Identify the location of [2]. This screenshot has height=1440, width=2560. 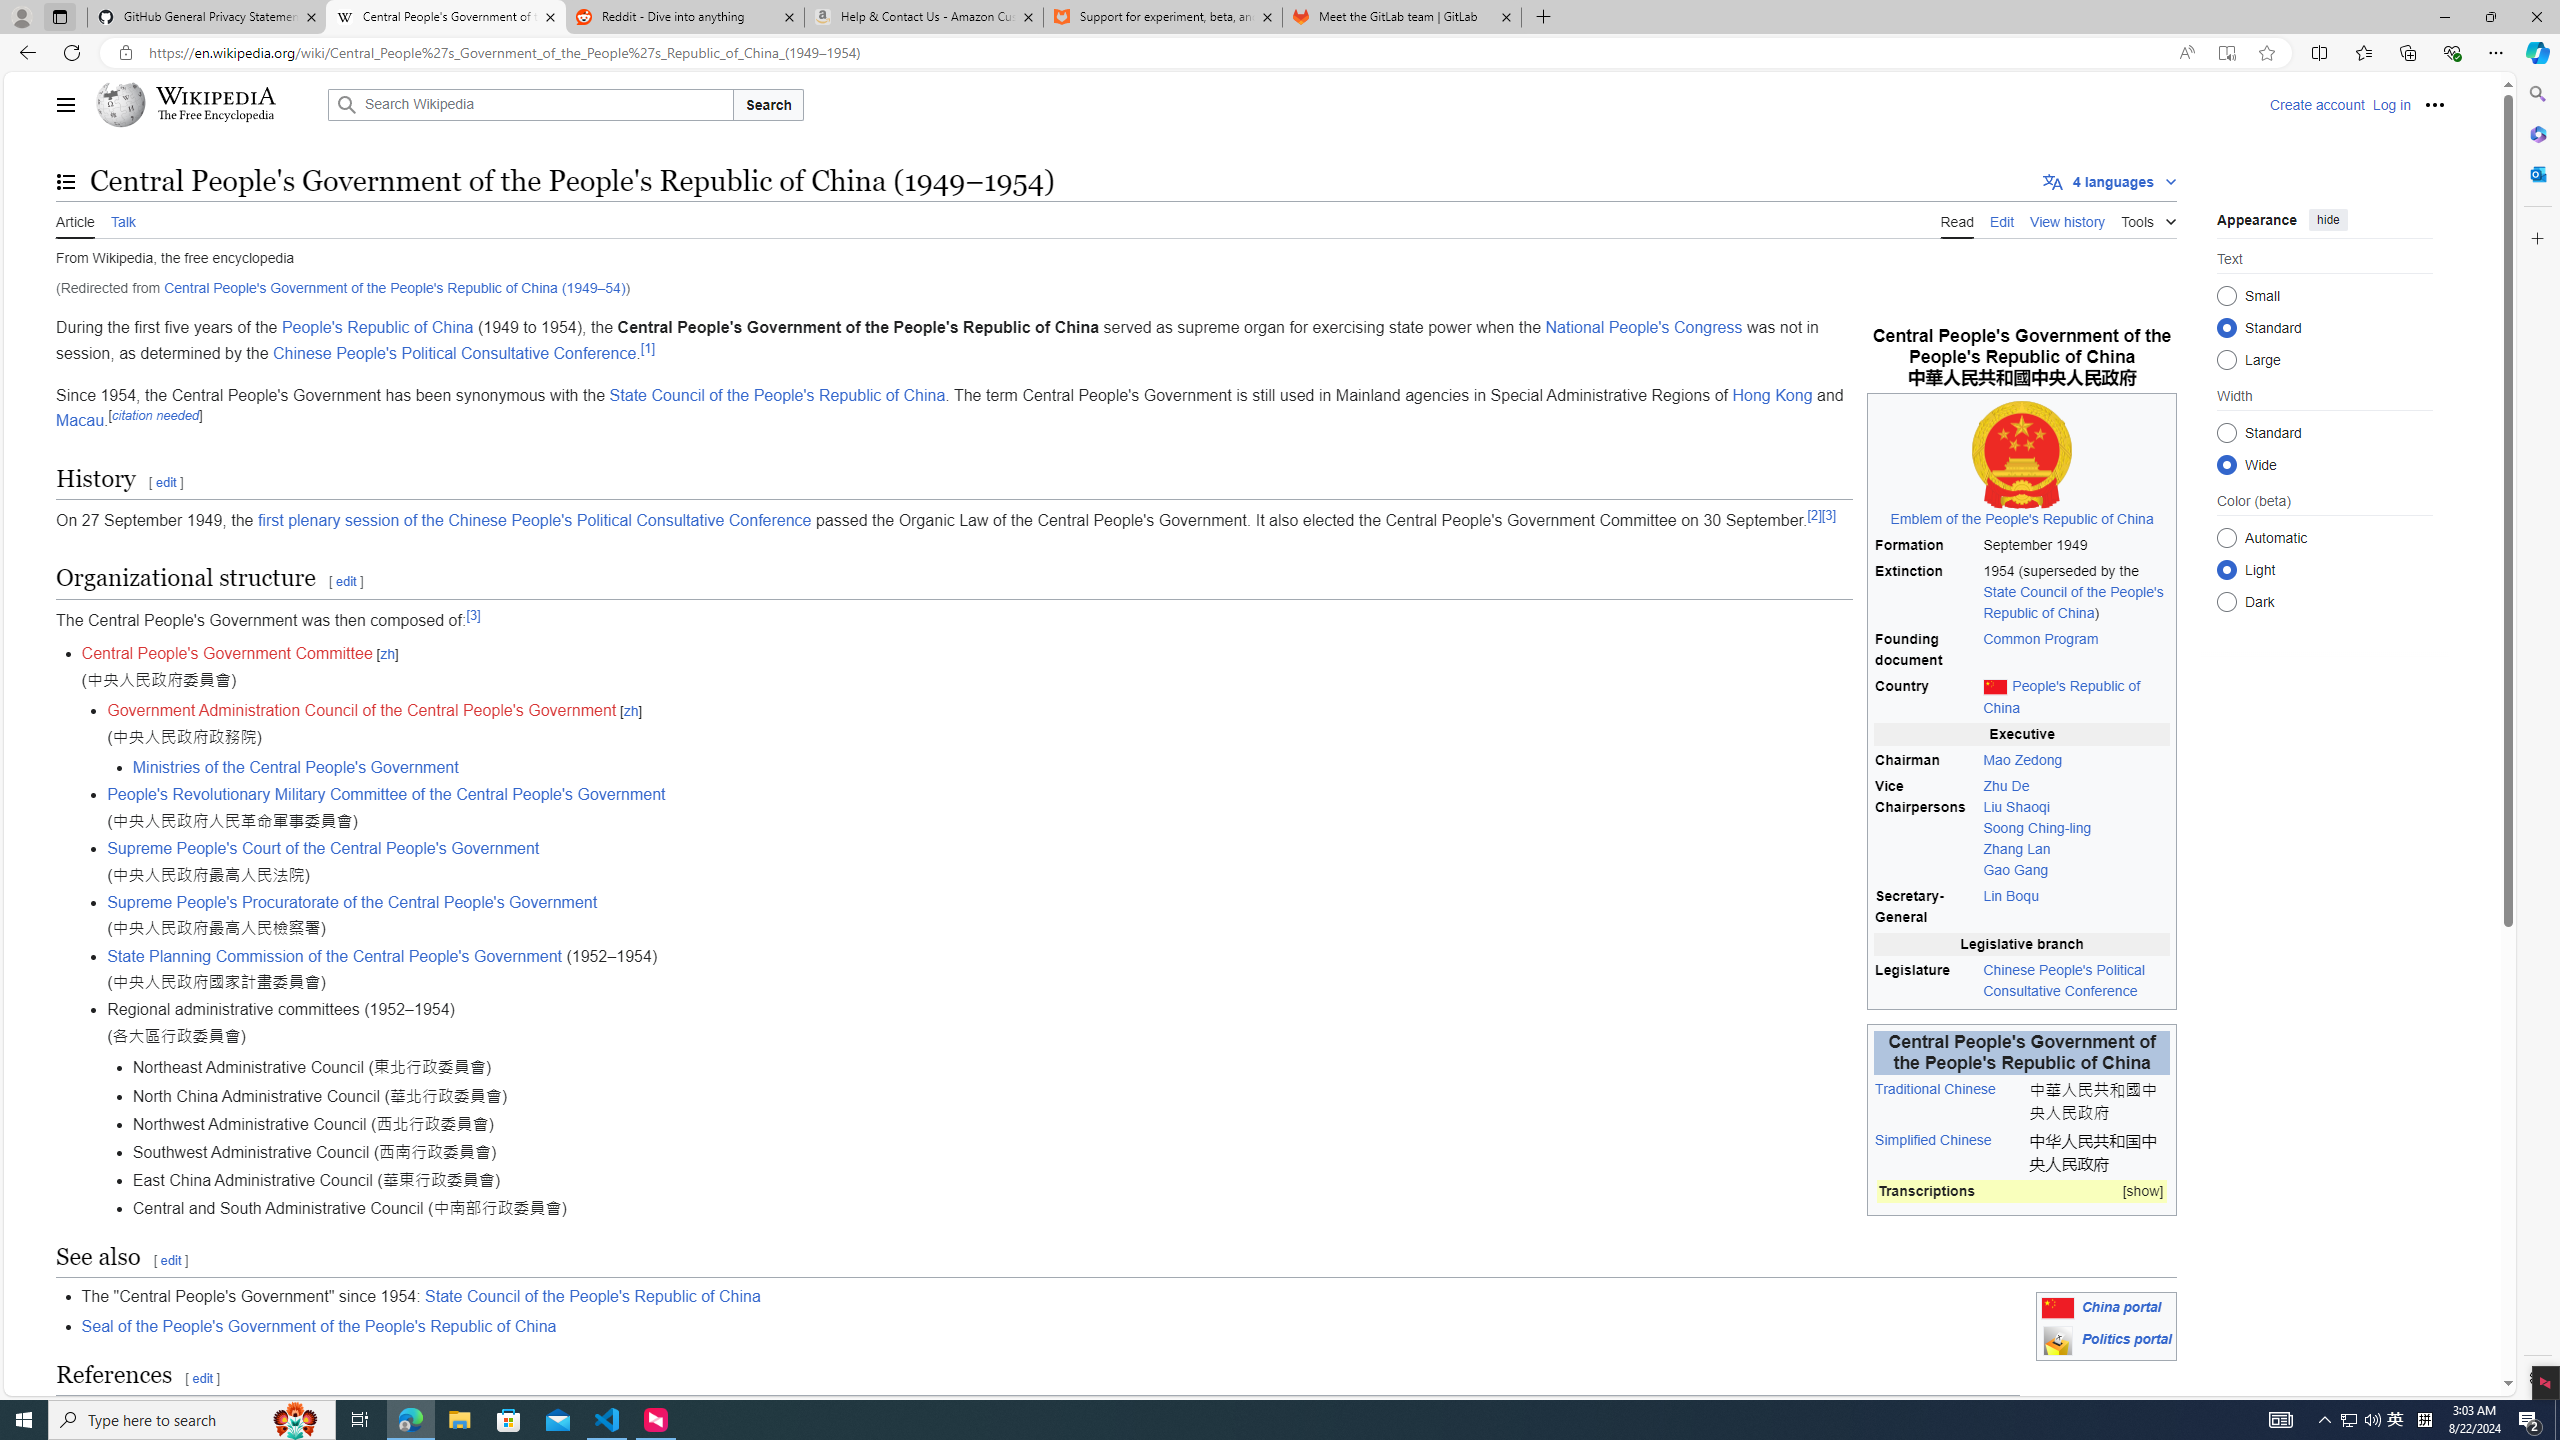
(1814, 514).